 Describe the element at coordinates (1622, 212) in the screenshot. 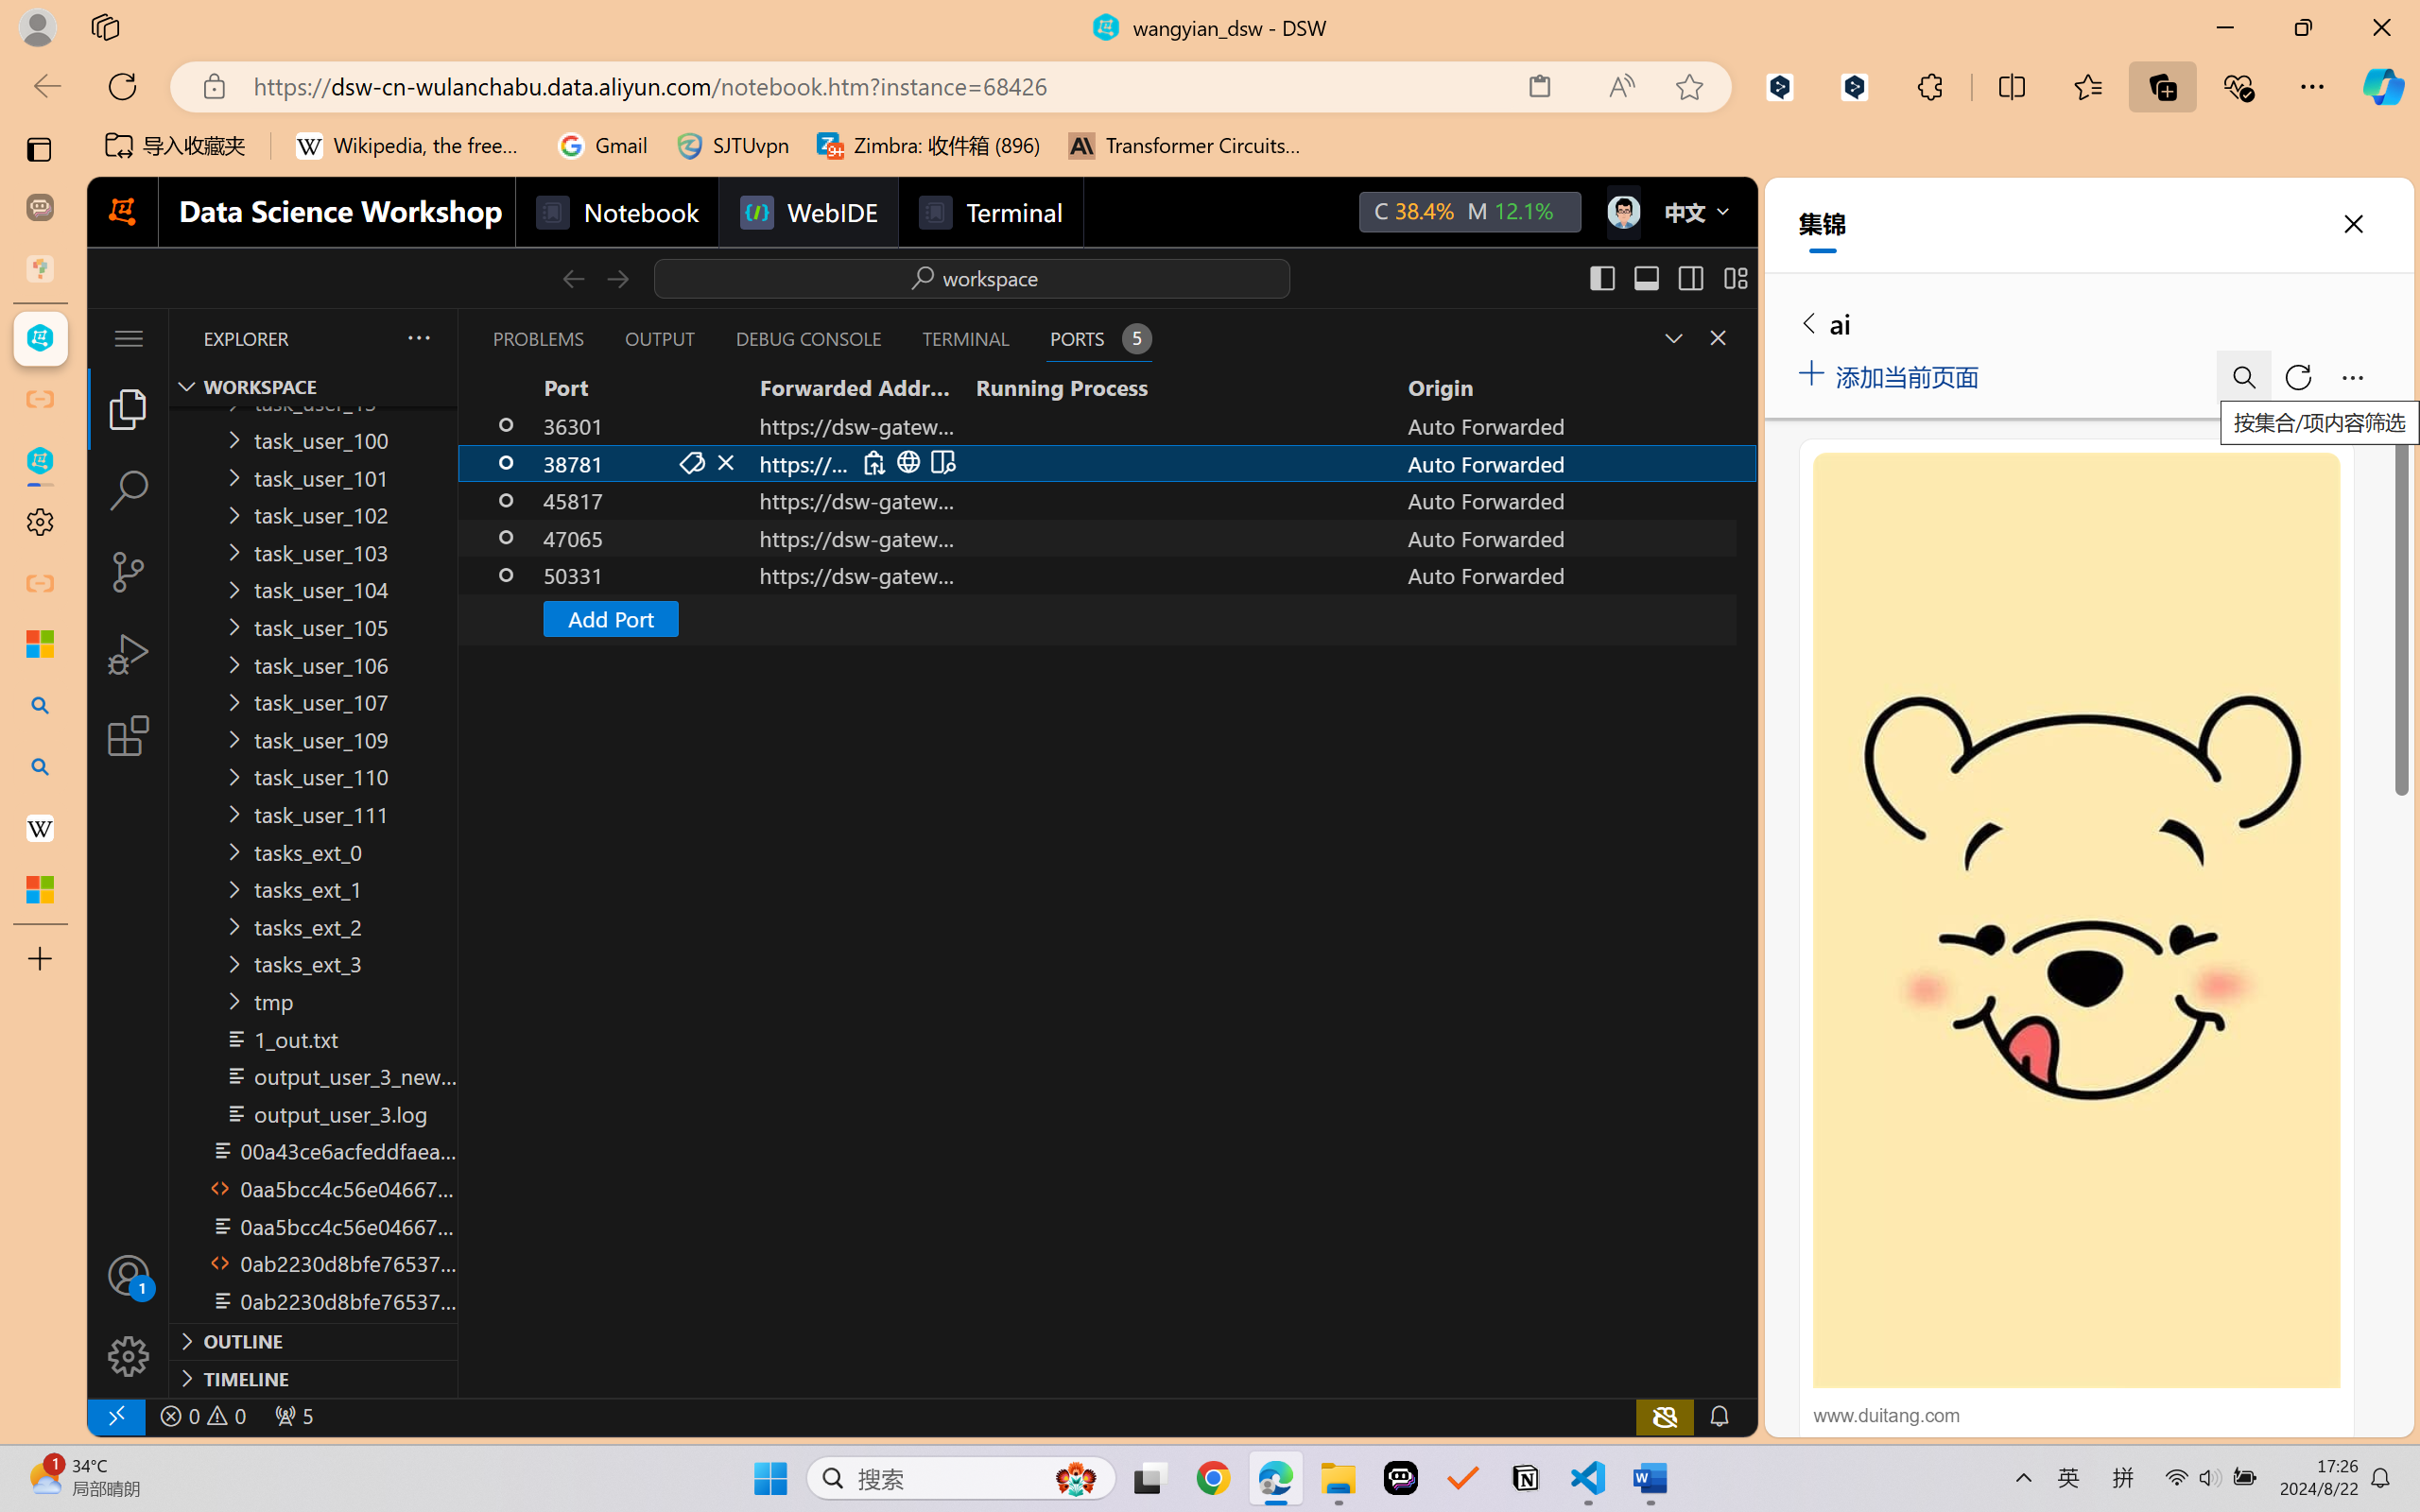

I see `icon` at that location.